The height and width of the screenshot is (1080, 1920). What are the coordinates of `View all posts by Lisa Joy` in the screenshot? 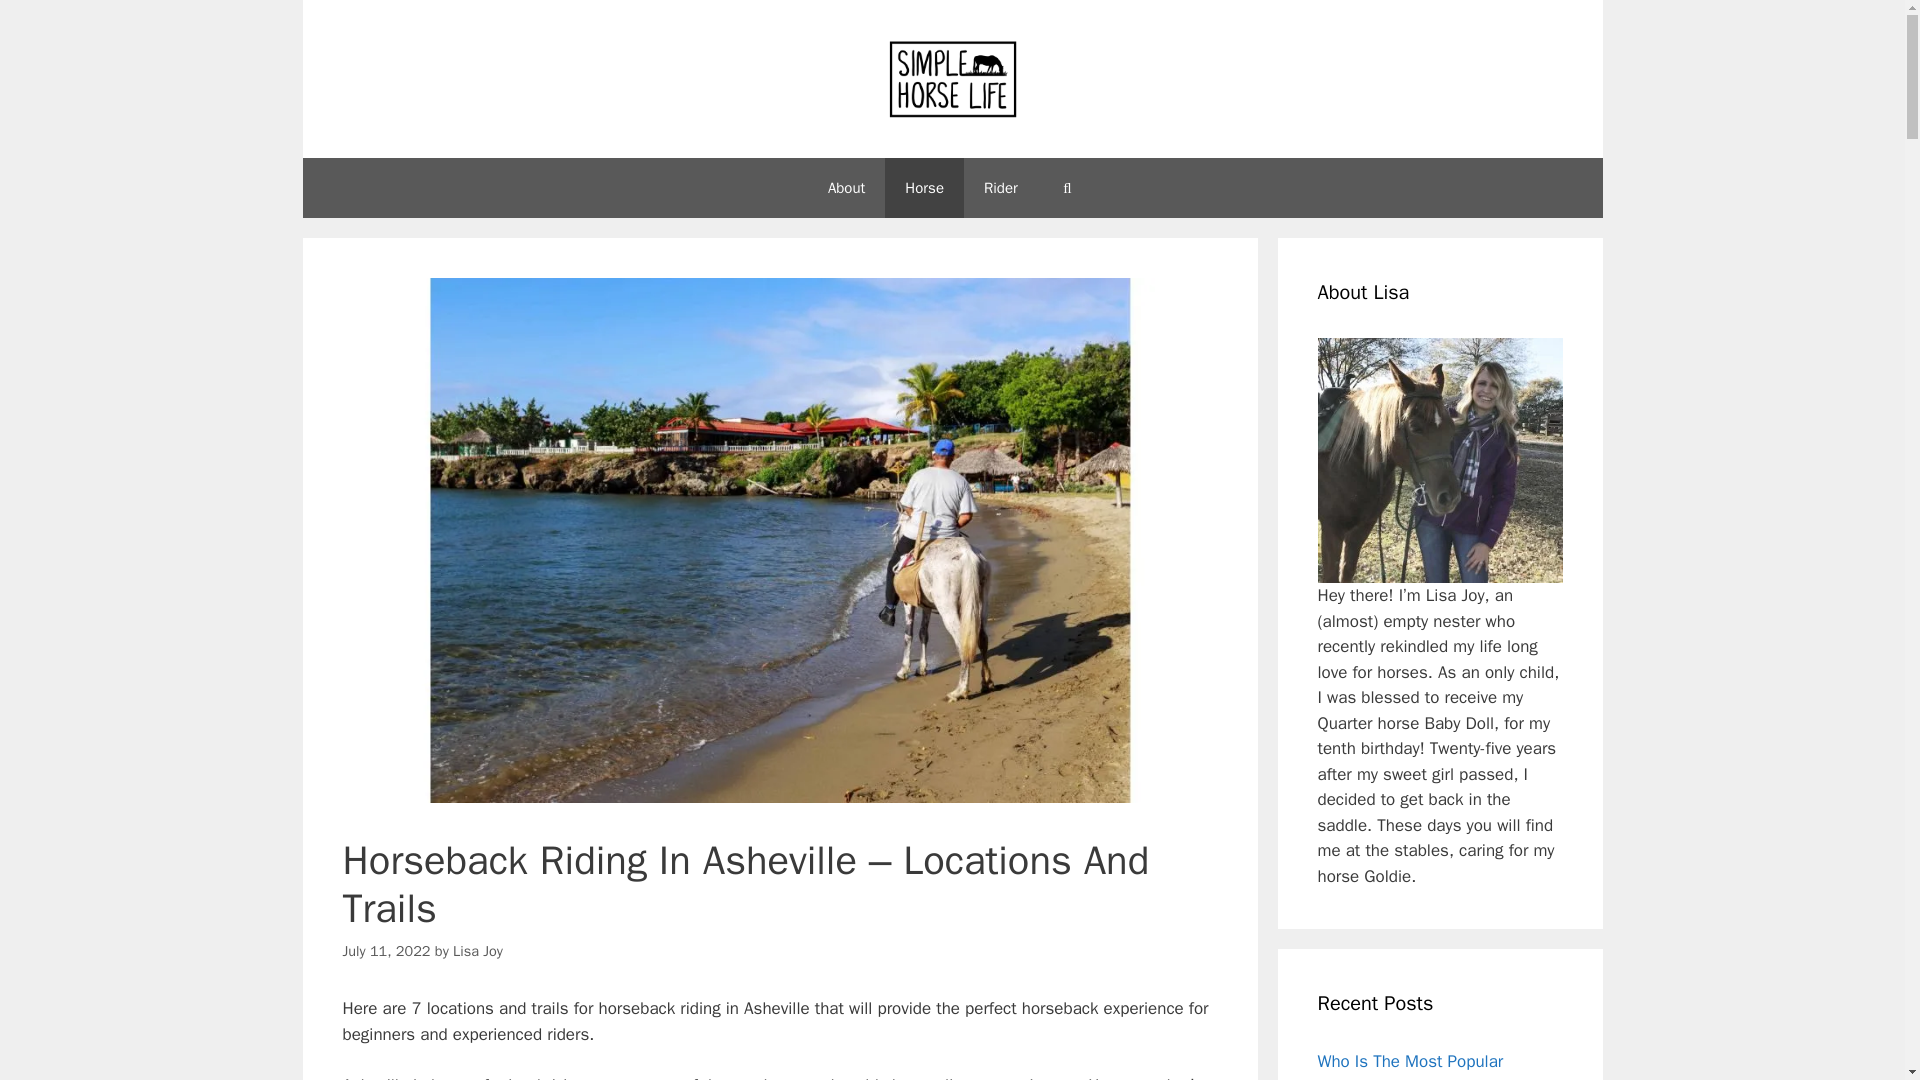 It's located at (478, 950).